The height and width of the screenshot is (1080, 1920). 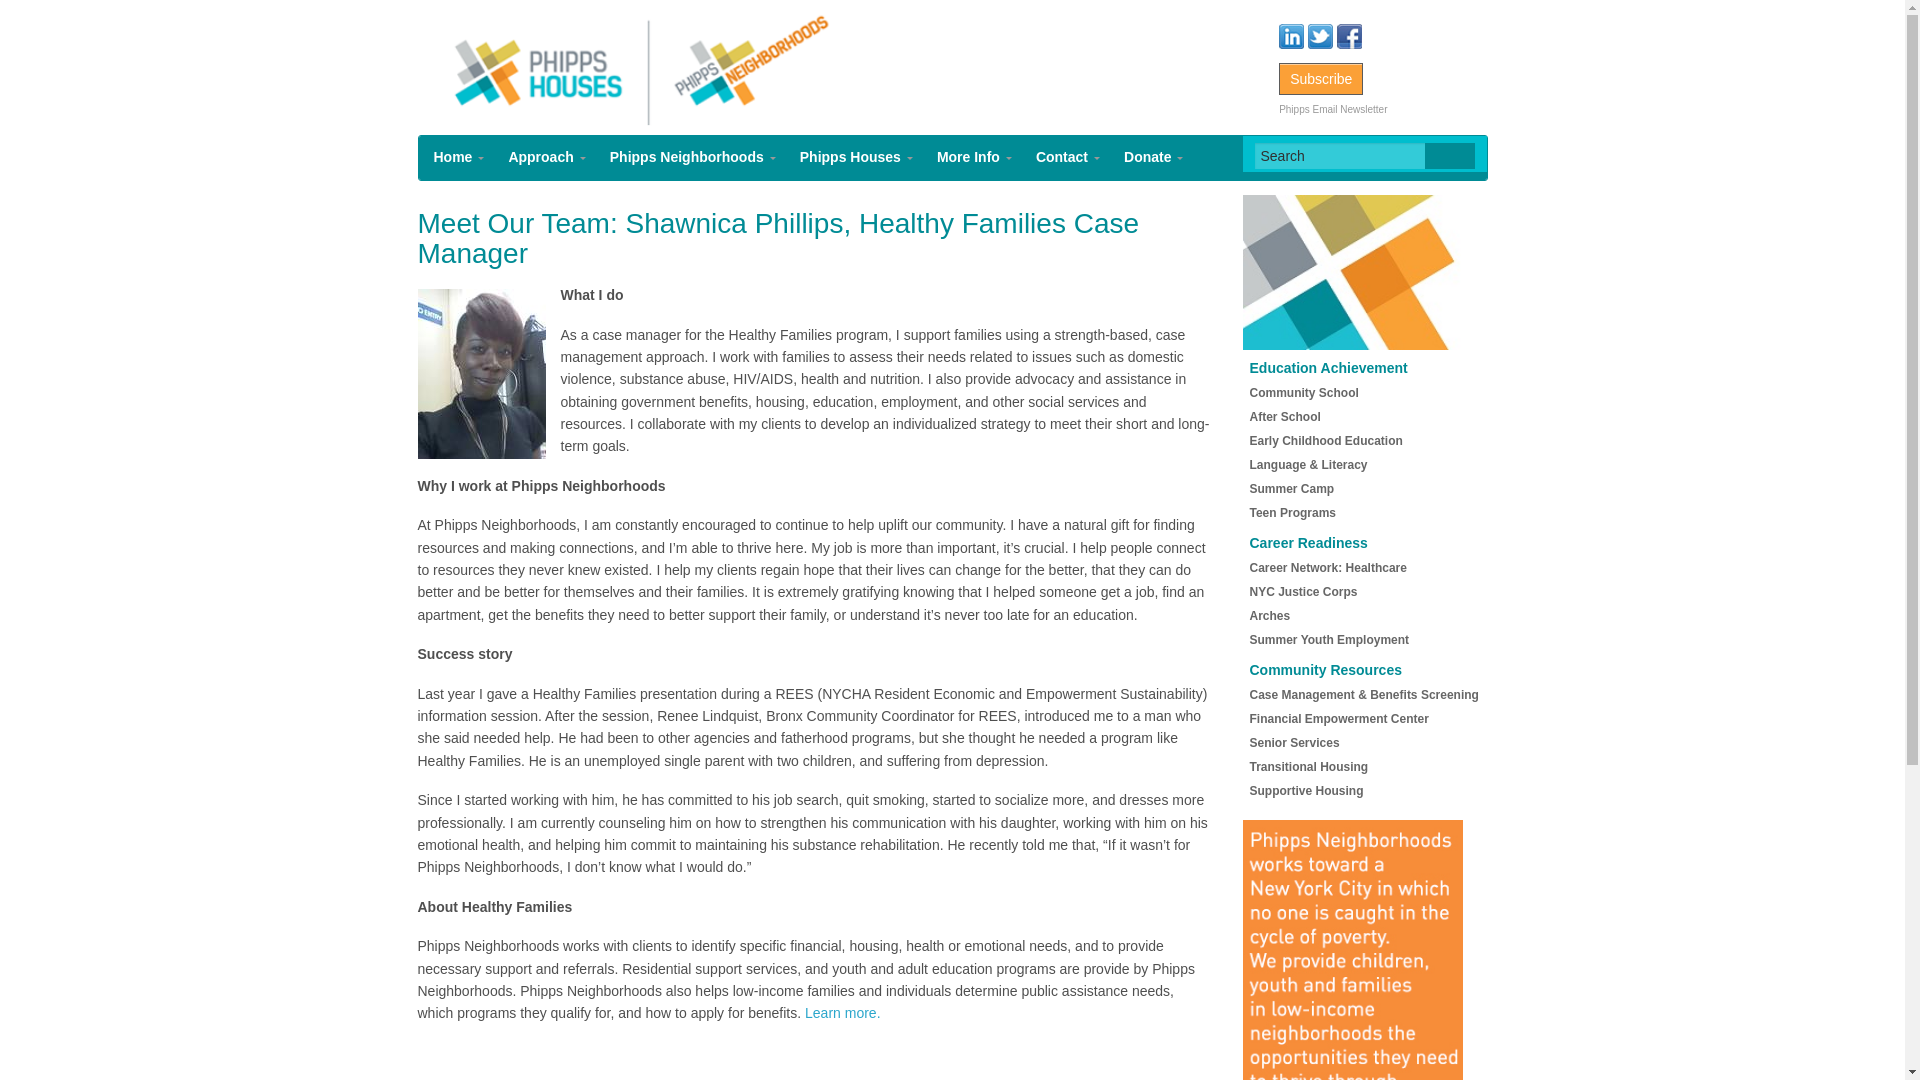 What do you see at coordinates (1449, 155) in the screenshot?
I see `Go` at bounding box center [1449, 155].